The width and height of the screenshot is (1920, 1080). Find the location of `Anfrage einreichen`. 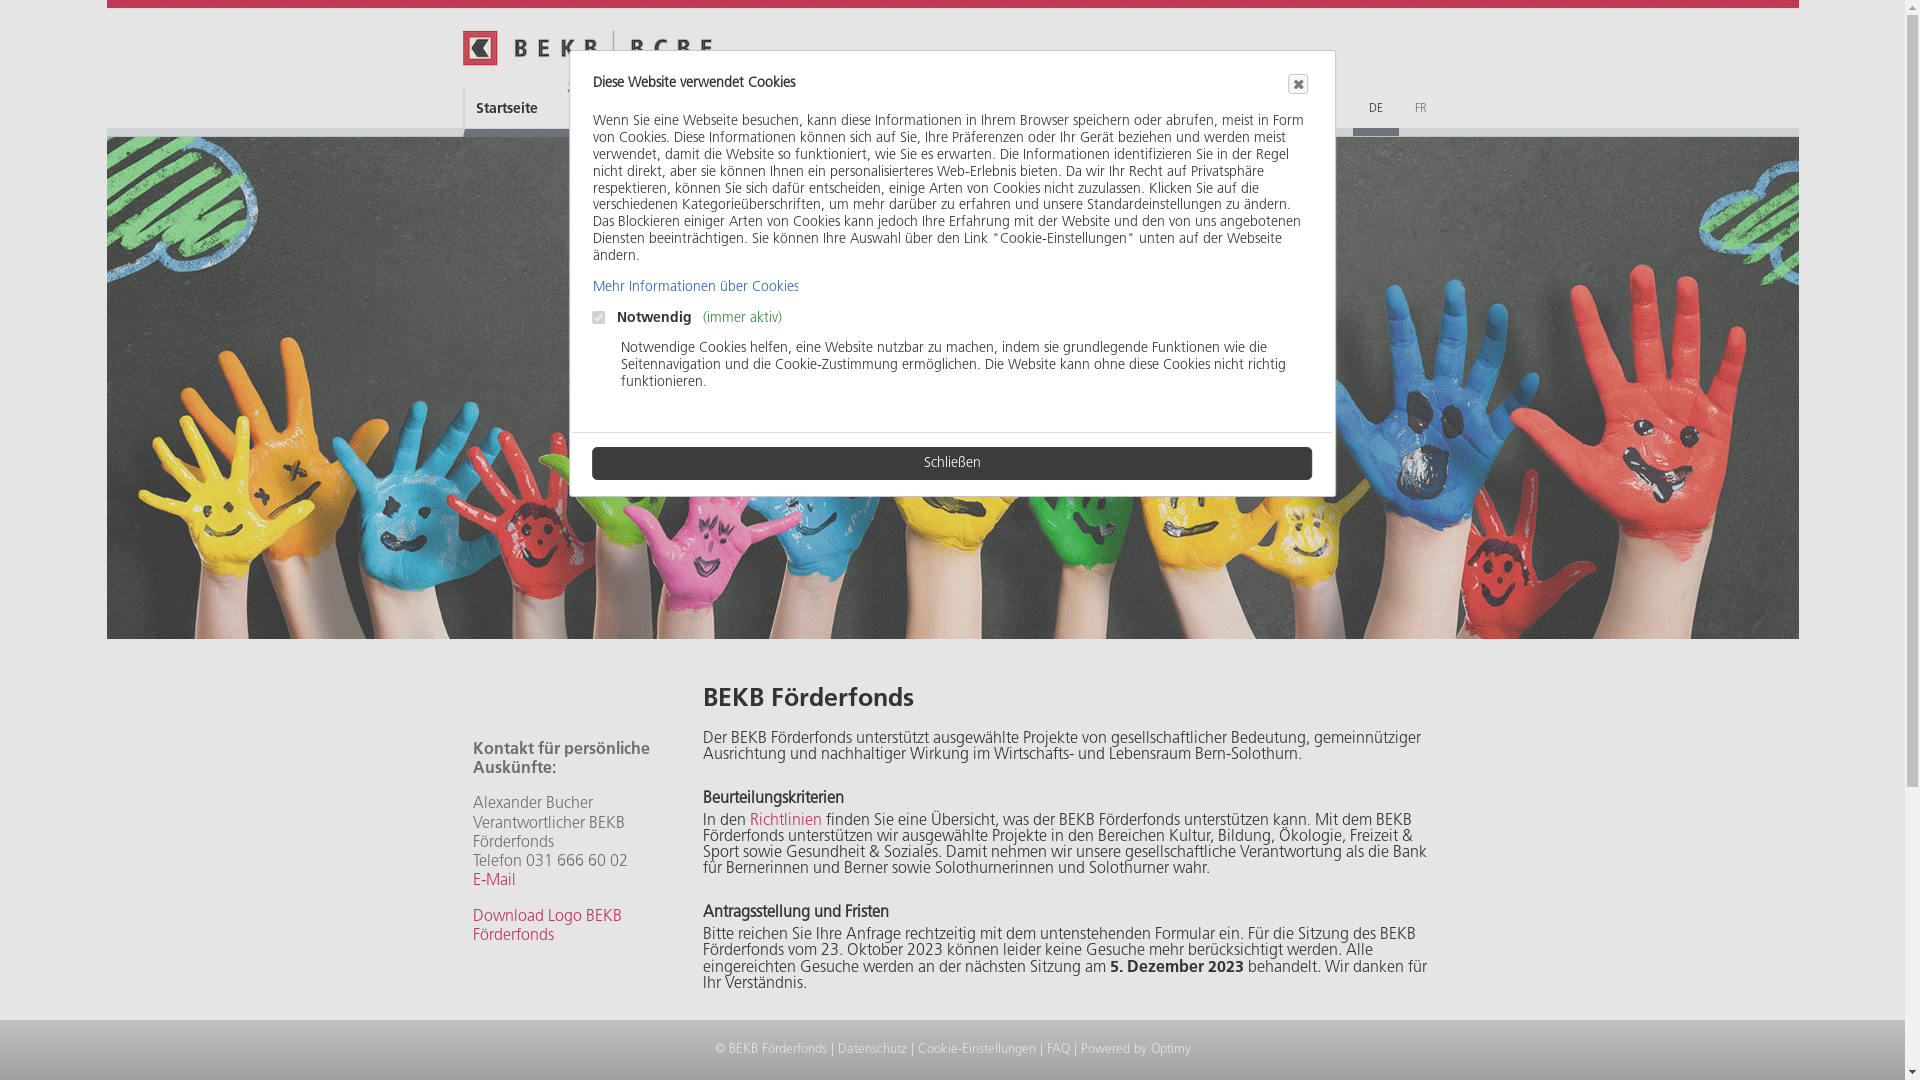

Anfrage einreichen is located at coordinates (753, 110).